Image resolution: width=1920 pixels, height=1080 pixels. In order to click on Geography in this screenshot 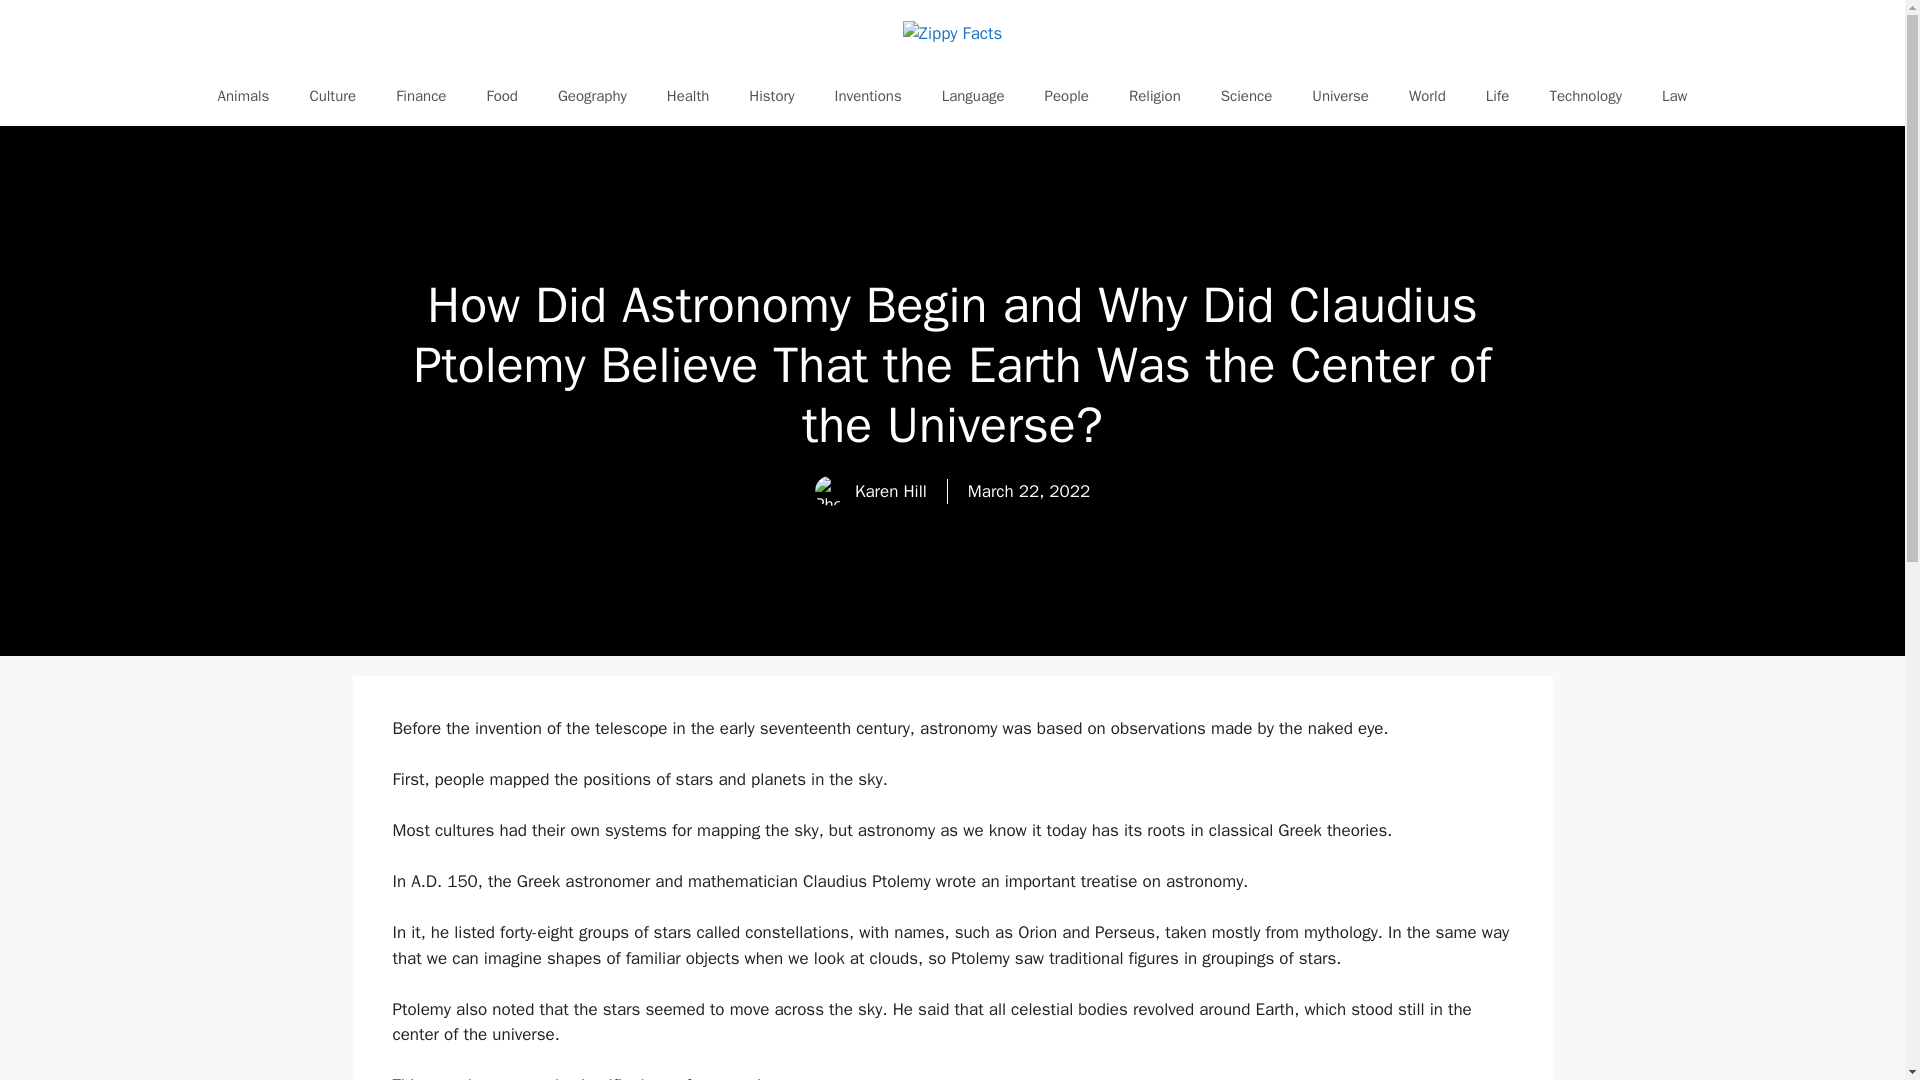, I will do `click(592, 96)`.